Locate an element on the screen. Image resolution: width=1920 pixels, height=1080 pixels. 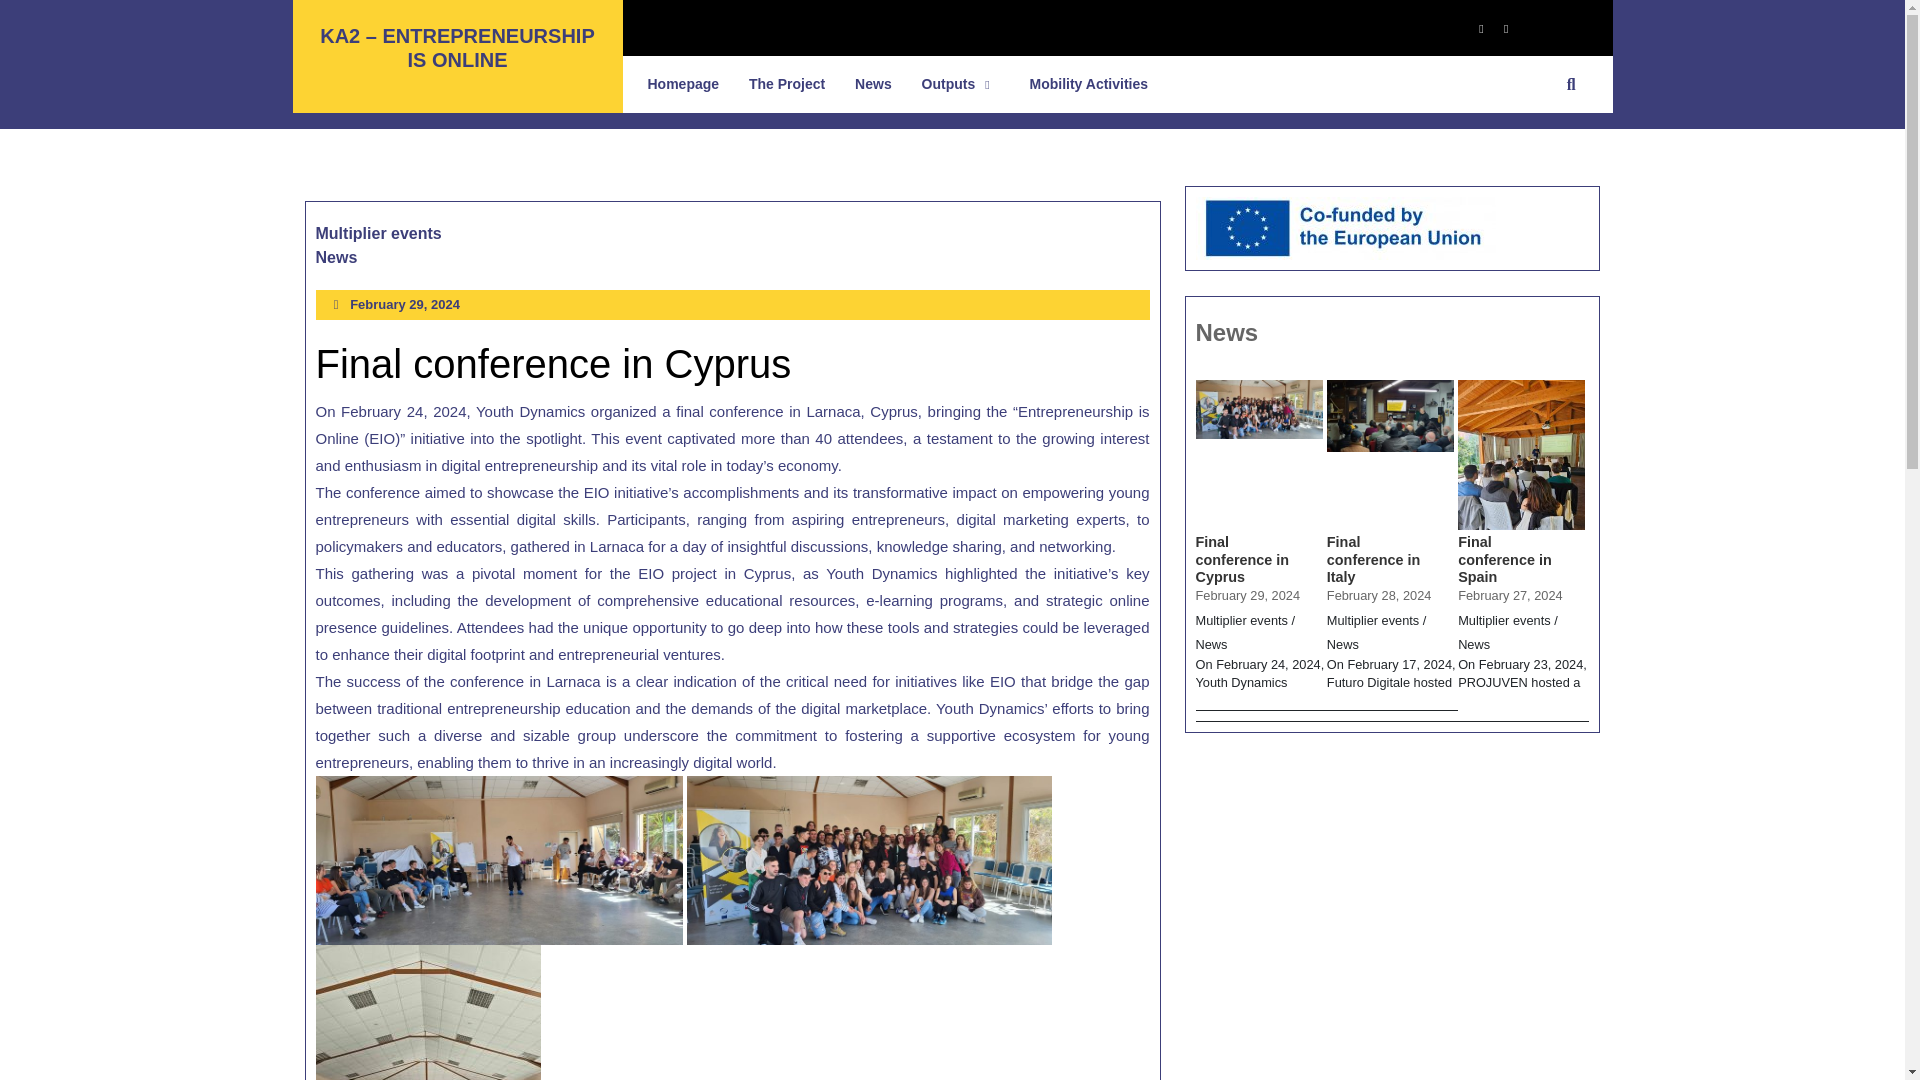
The Project is located at coordinates (404, 304).